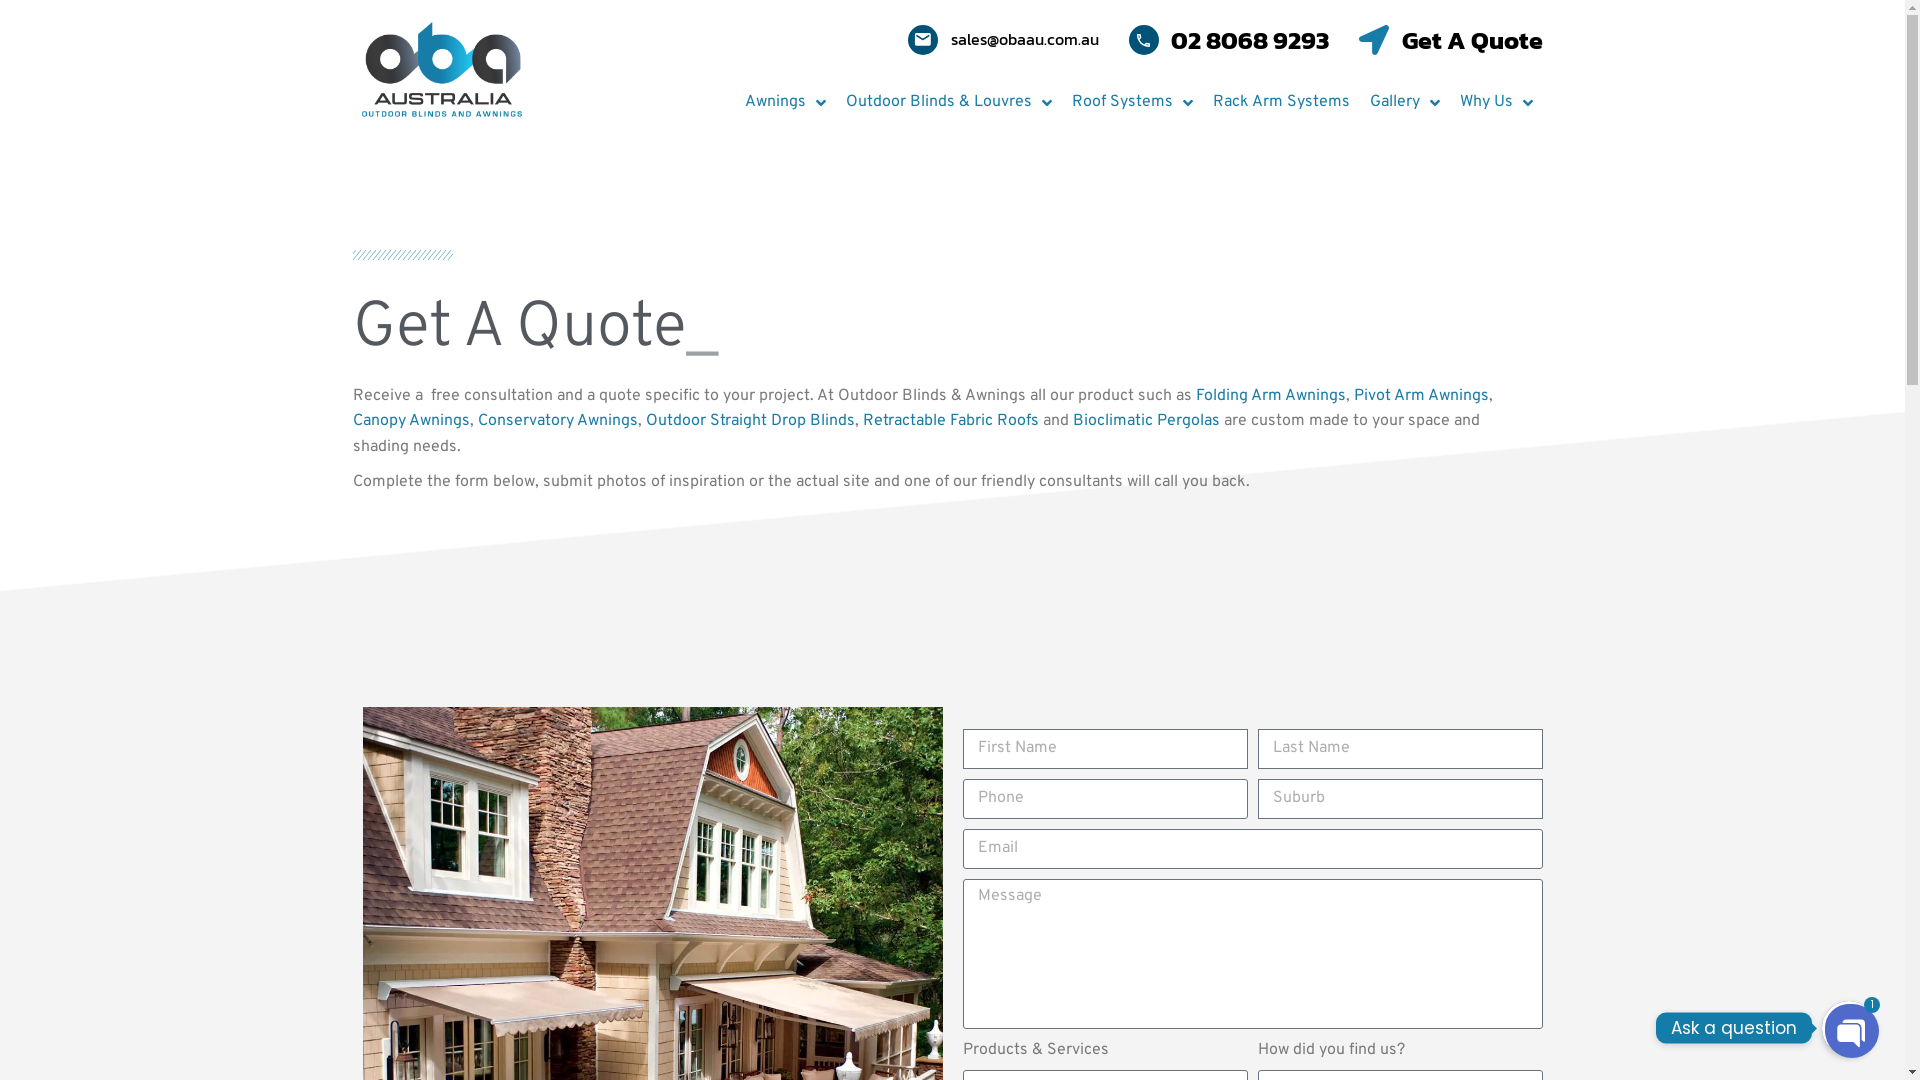 Image resolution: width=1920 pixels, height=1080 pixels. What do you see at coordinates (1422, 396) in the screenshot?
I see `Pivot Arm Awnings` at bounding box center [1422, 396].